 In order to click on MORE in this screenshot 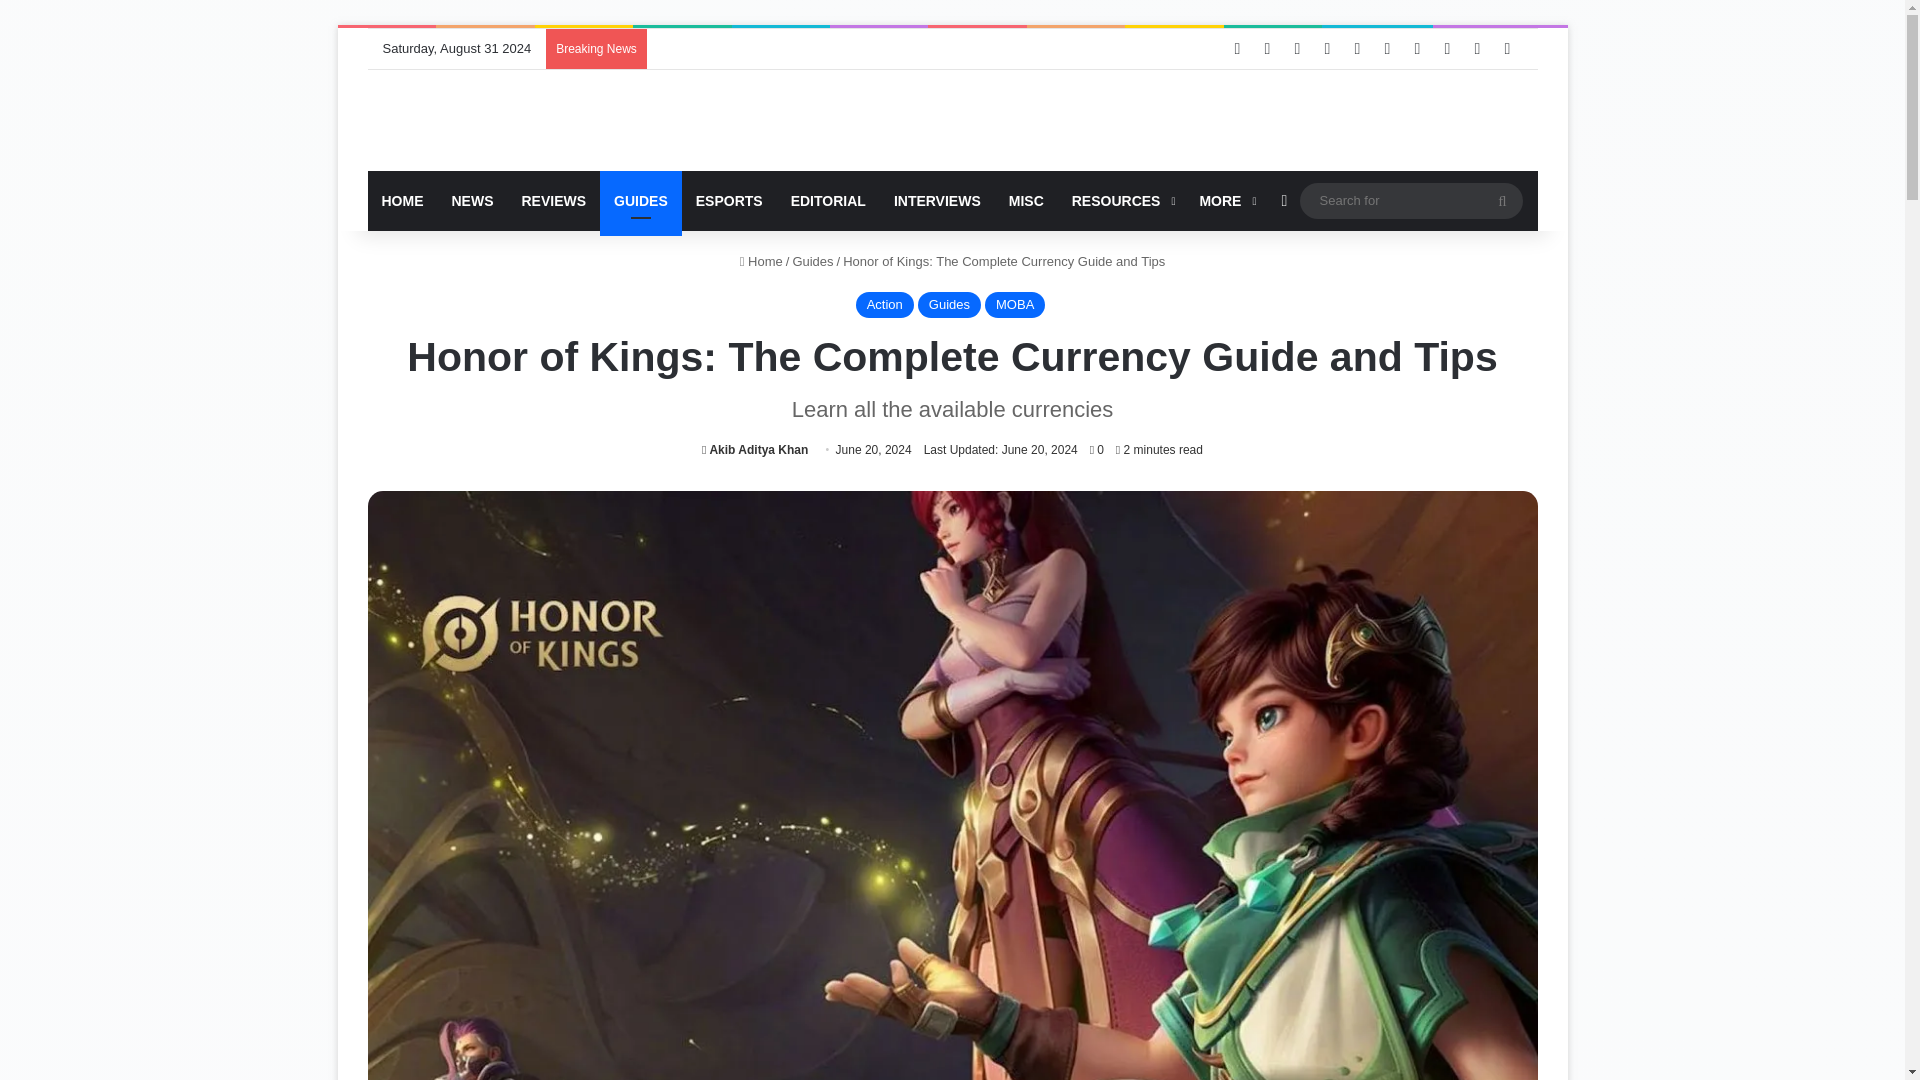, I will do `click(1224, 200)`.